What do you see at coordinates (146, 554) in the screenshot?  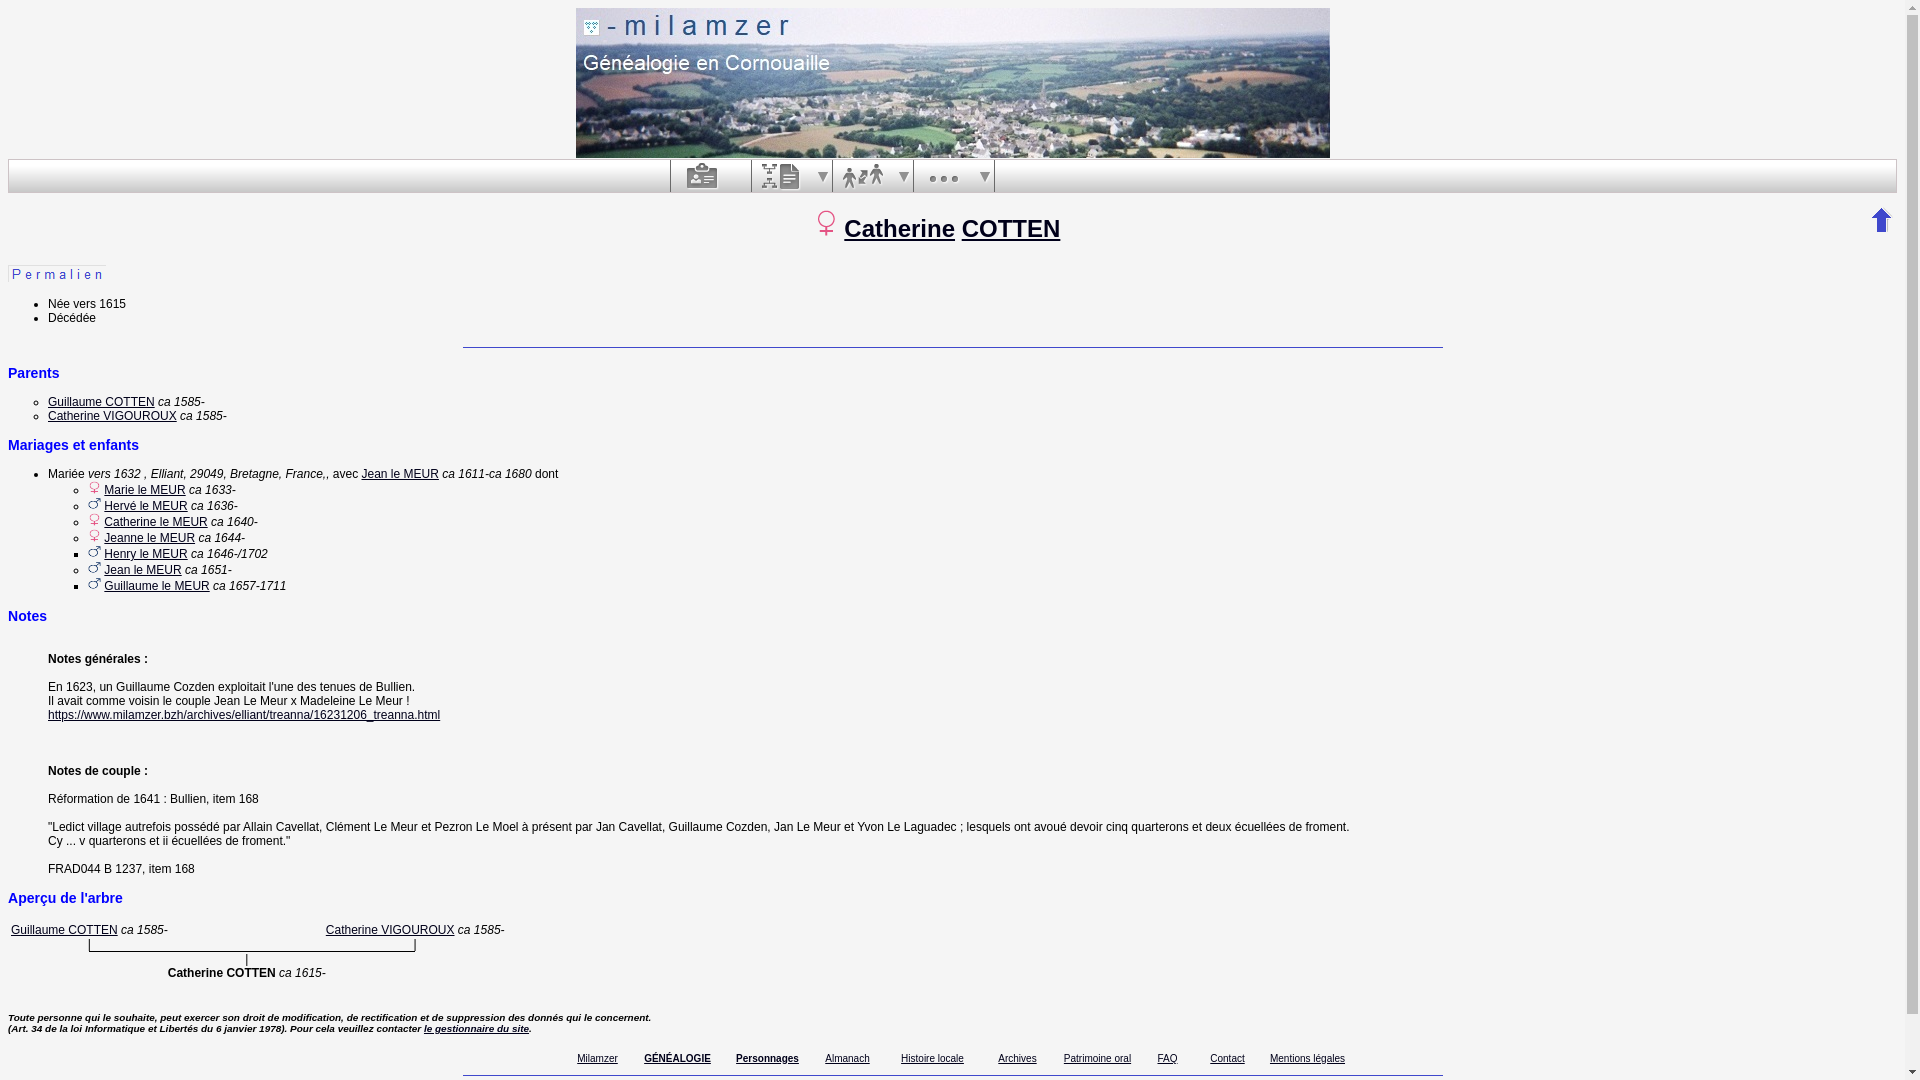 I see `Henry le MEUR` at bounding box center [146, 554].